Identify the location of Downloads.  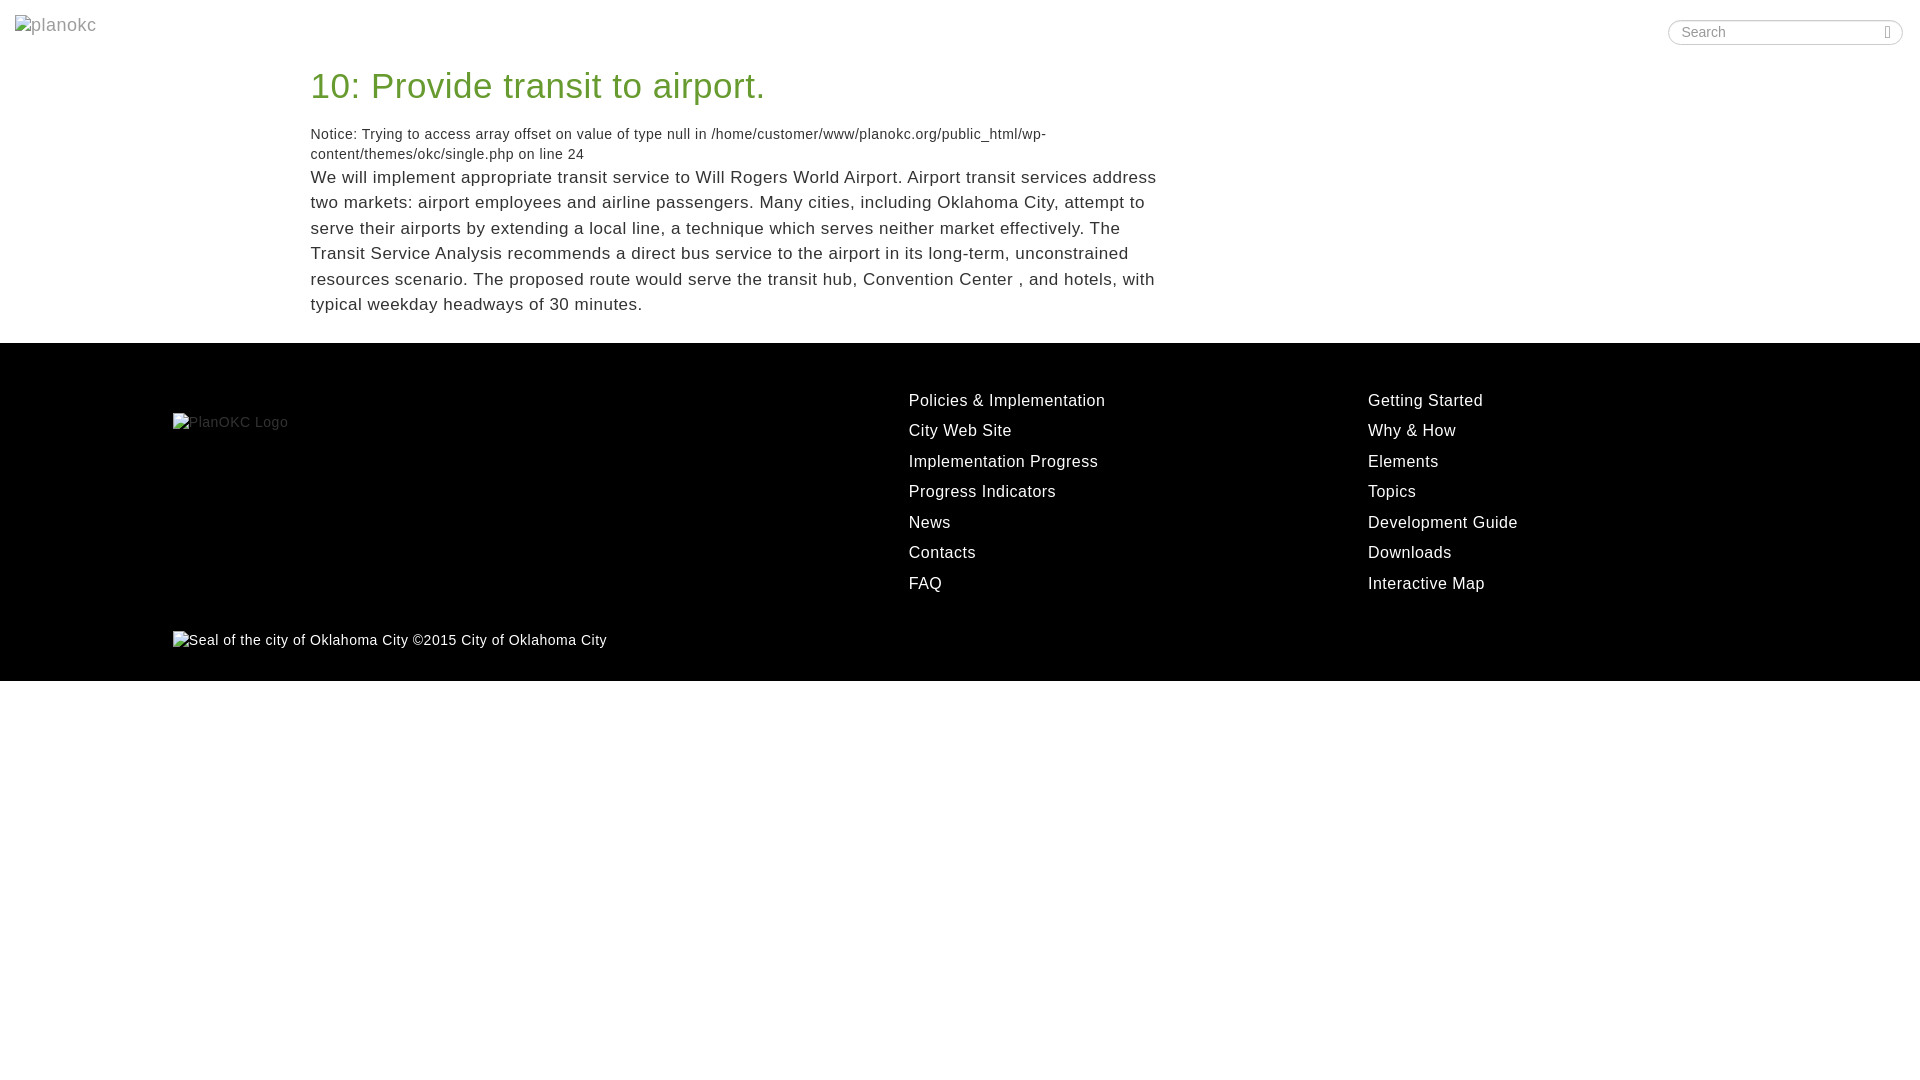
(1152, 30).